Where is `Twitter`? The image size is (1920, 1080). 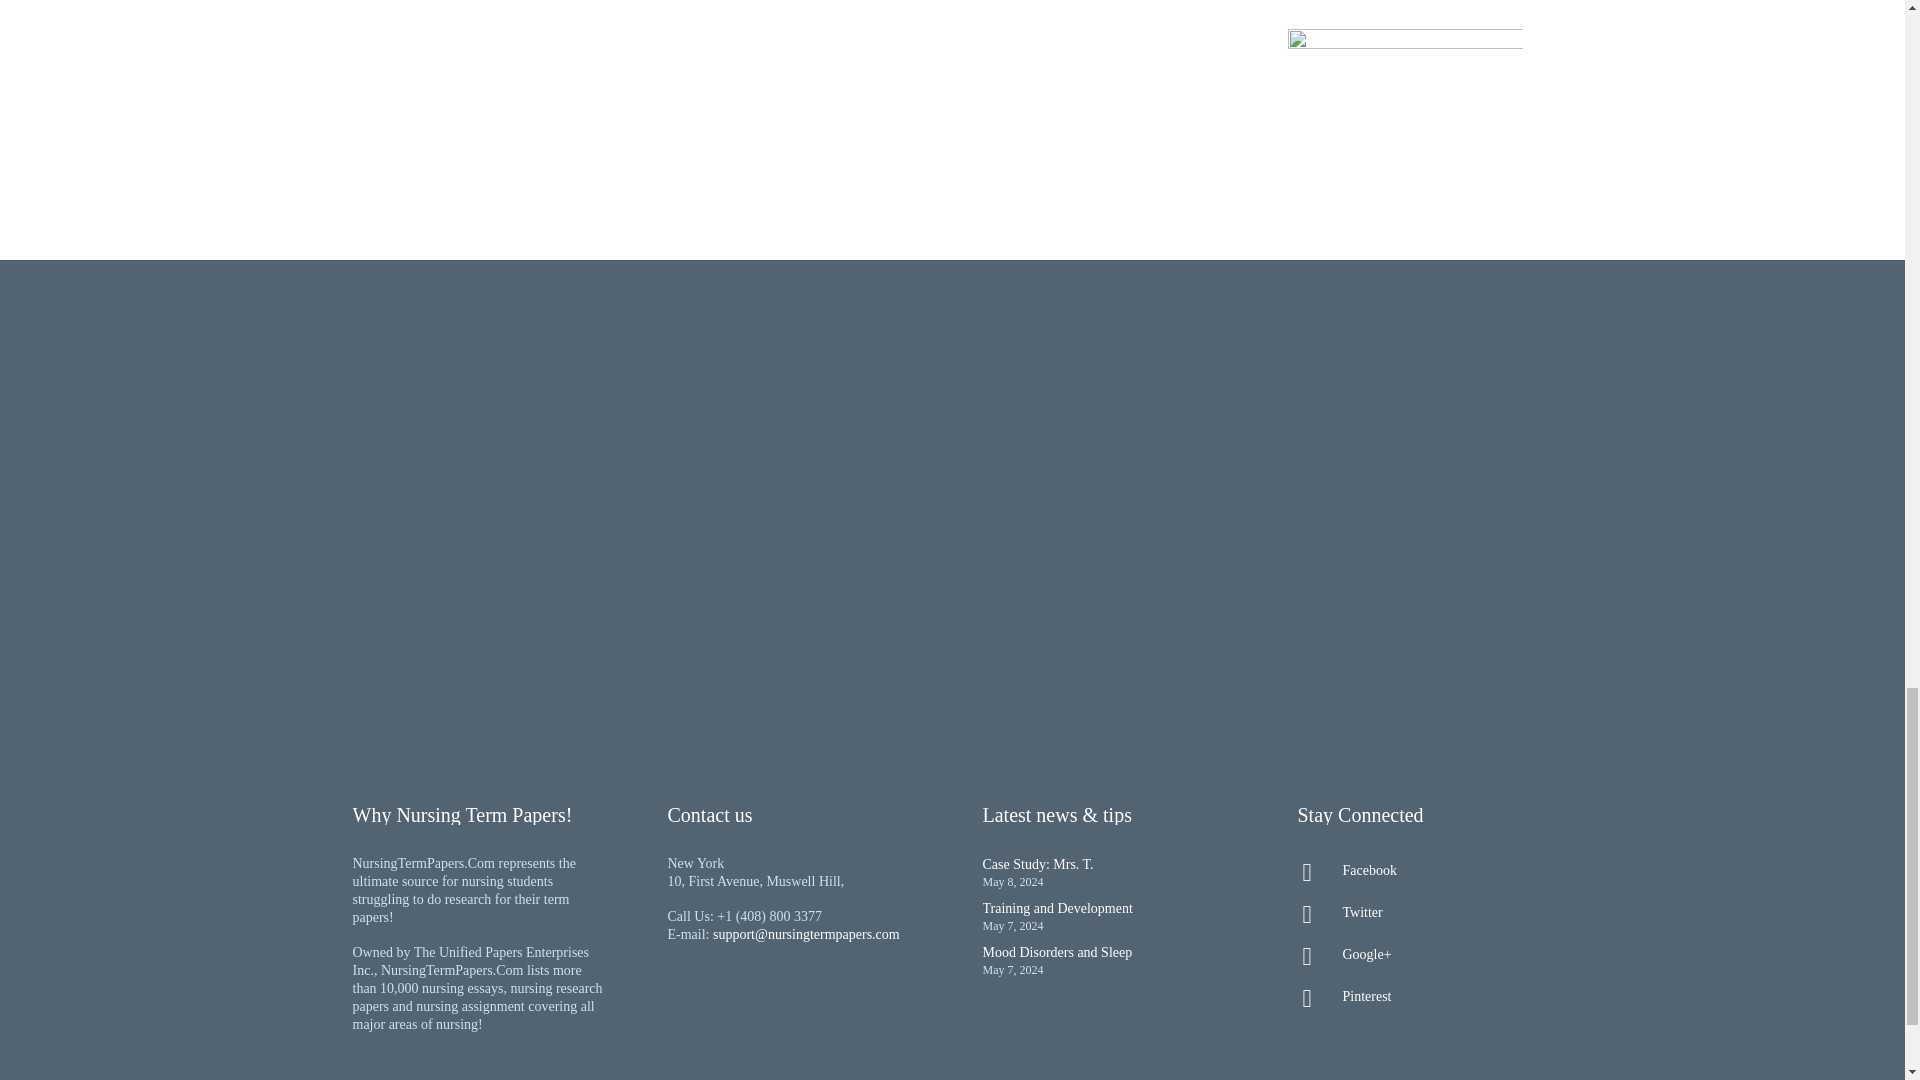 Twitter is located at coordinates (1424, 912).